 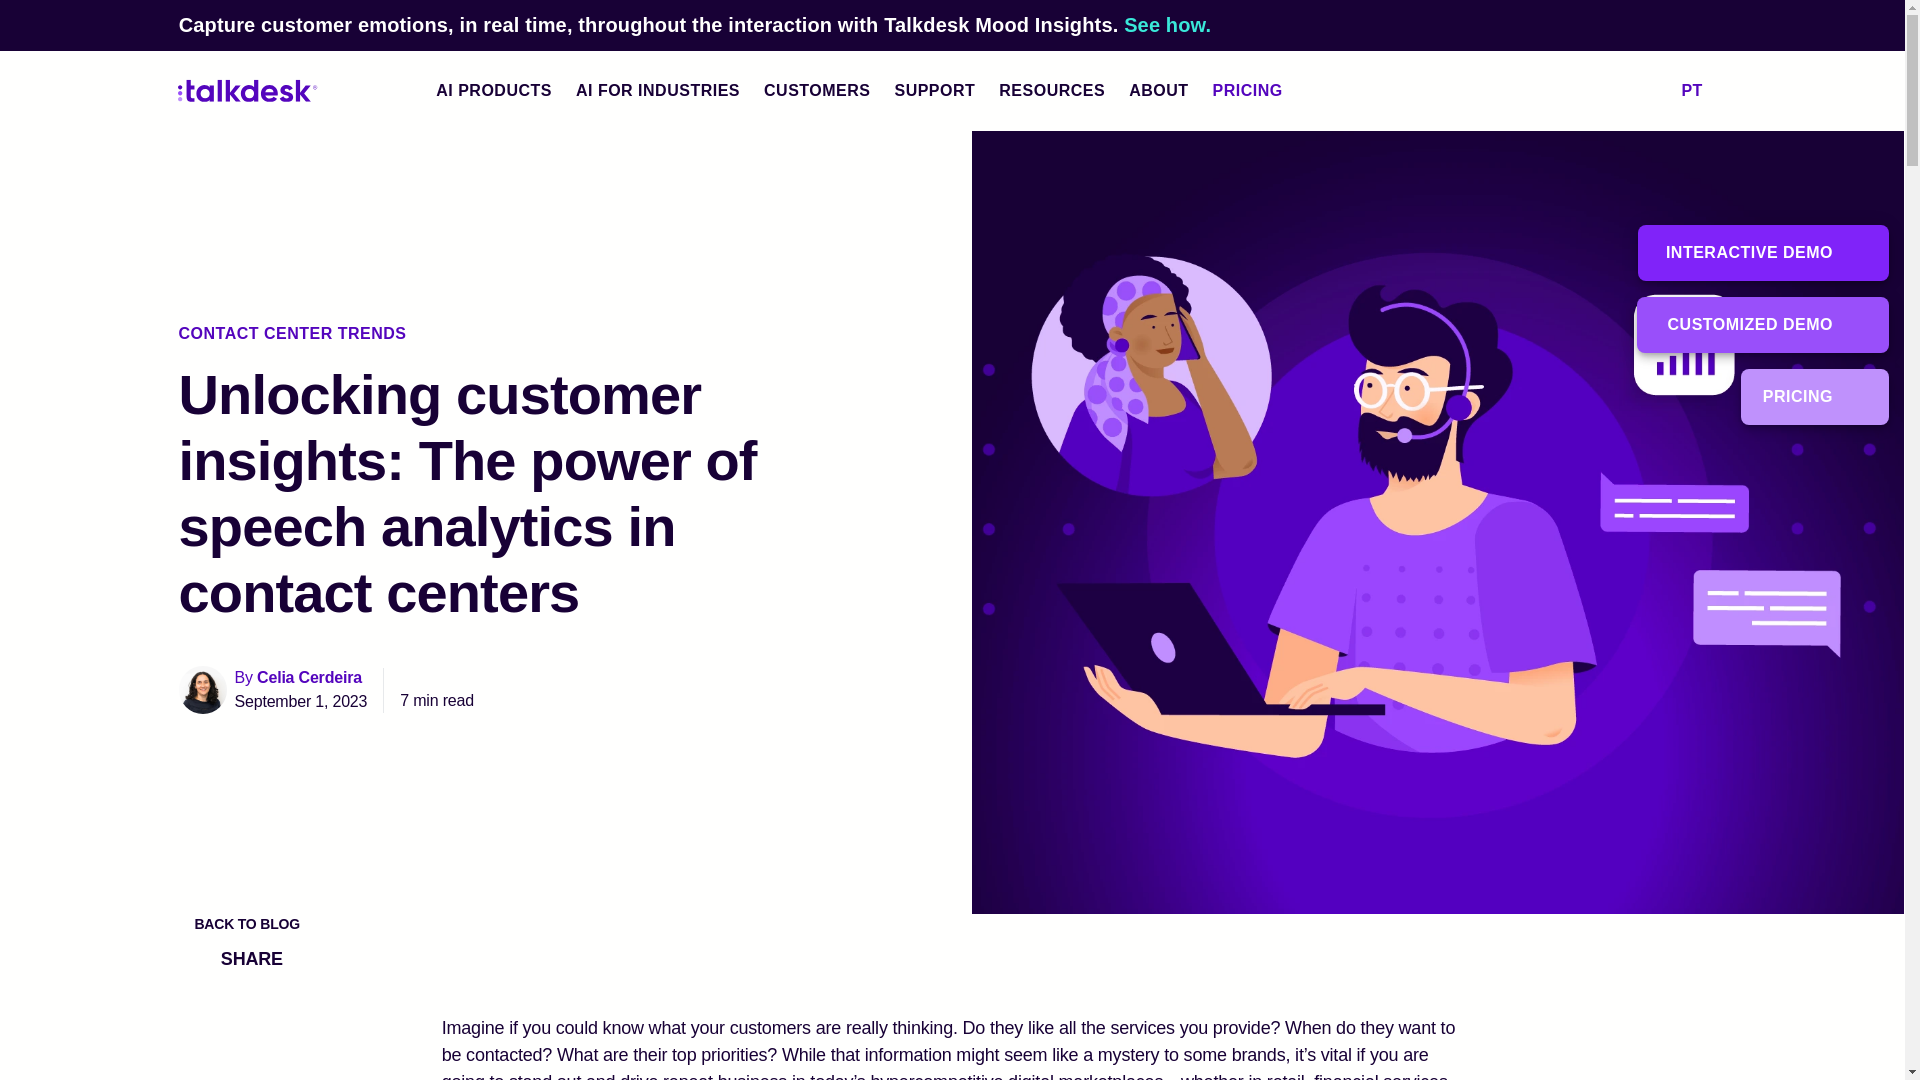 What do you see at coordinates (494, 90) in the screenshot?
I see `AI PRODUCTS` at bounding box center [494, 90].